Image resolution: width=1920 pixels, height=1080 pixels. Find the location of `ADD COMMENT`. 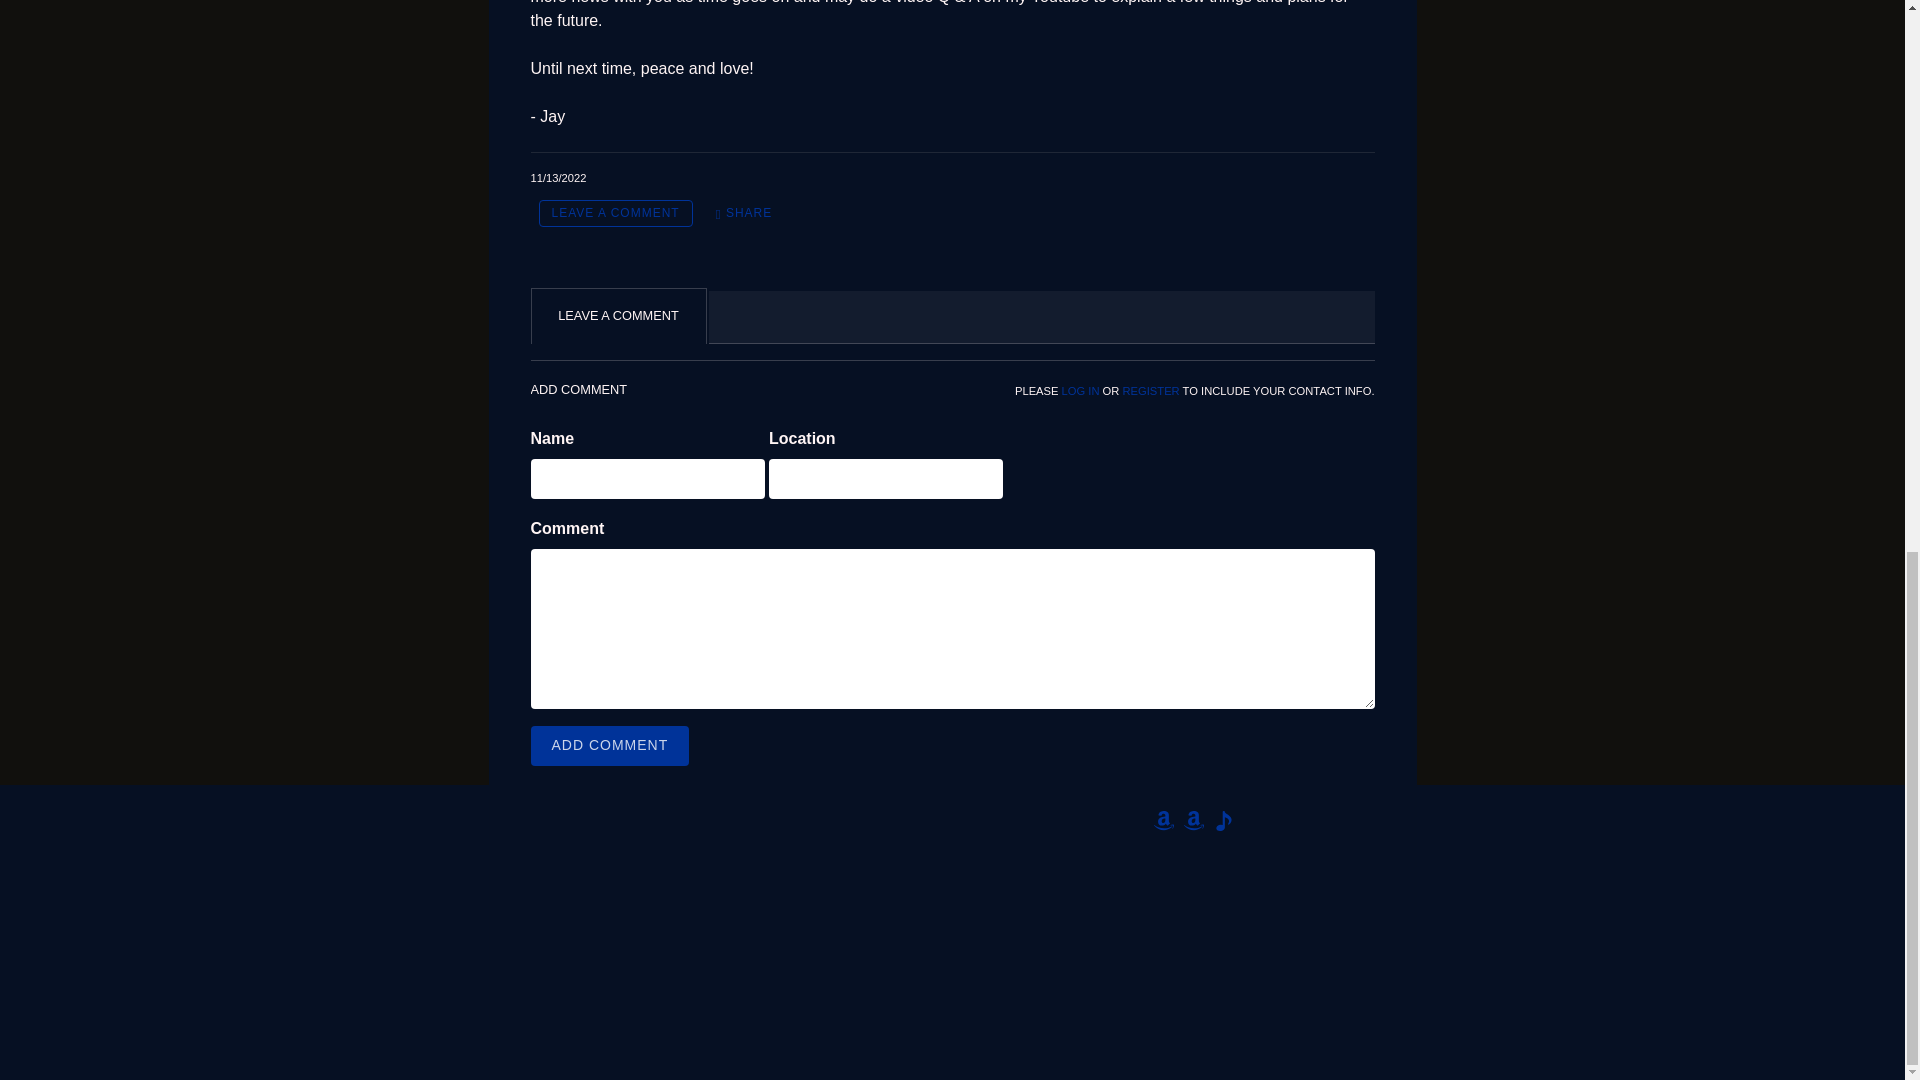

ADD COMMENT is located at coordinates (609, 745).